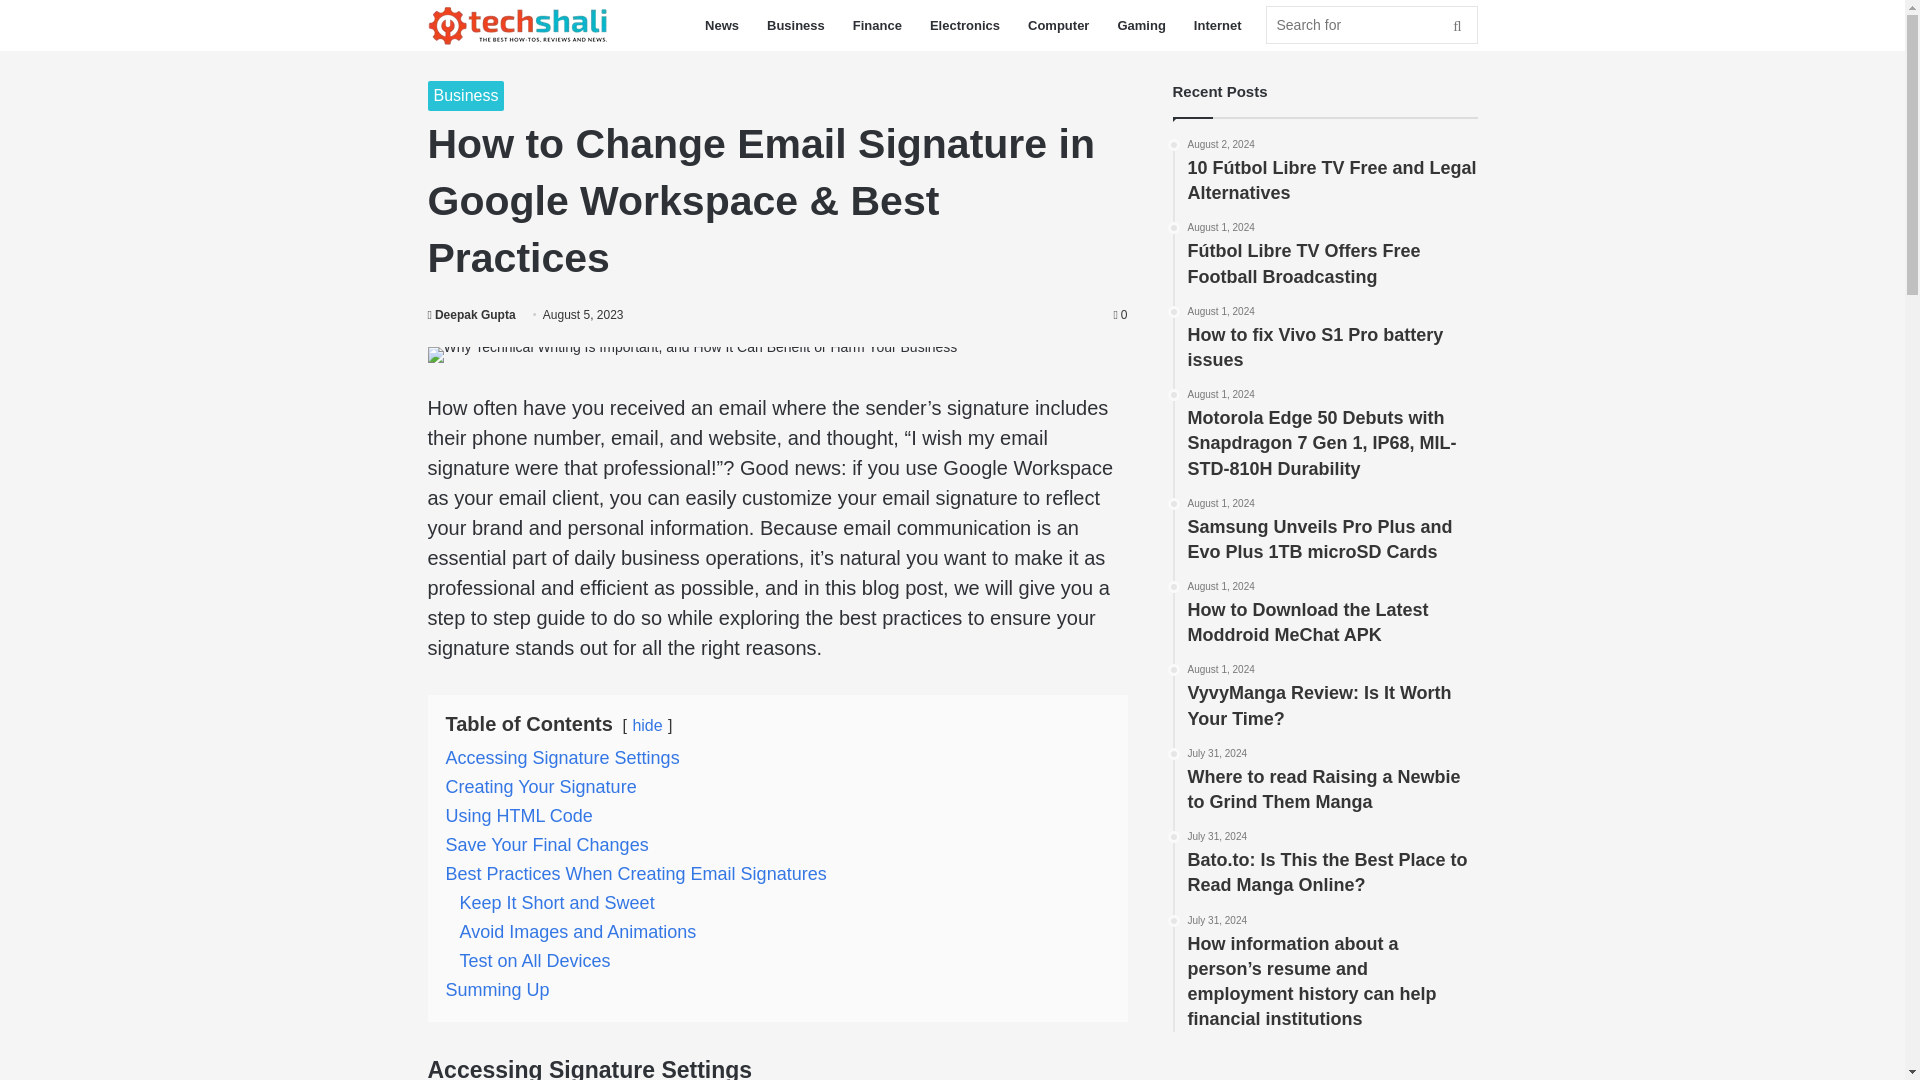 This screenshot has height=1080, width=1920. Describe the element at coordinates (578, 932) in the screenshot. I see `Avoid Images and Animations` at that location.